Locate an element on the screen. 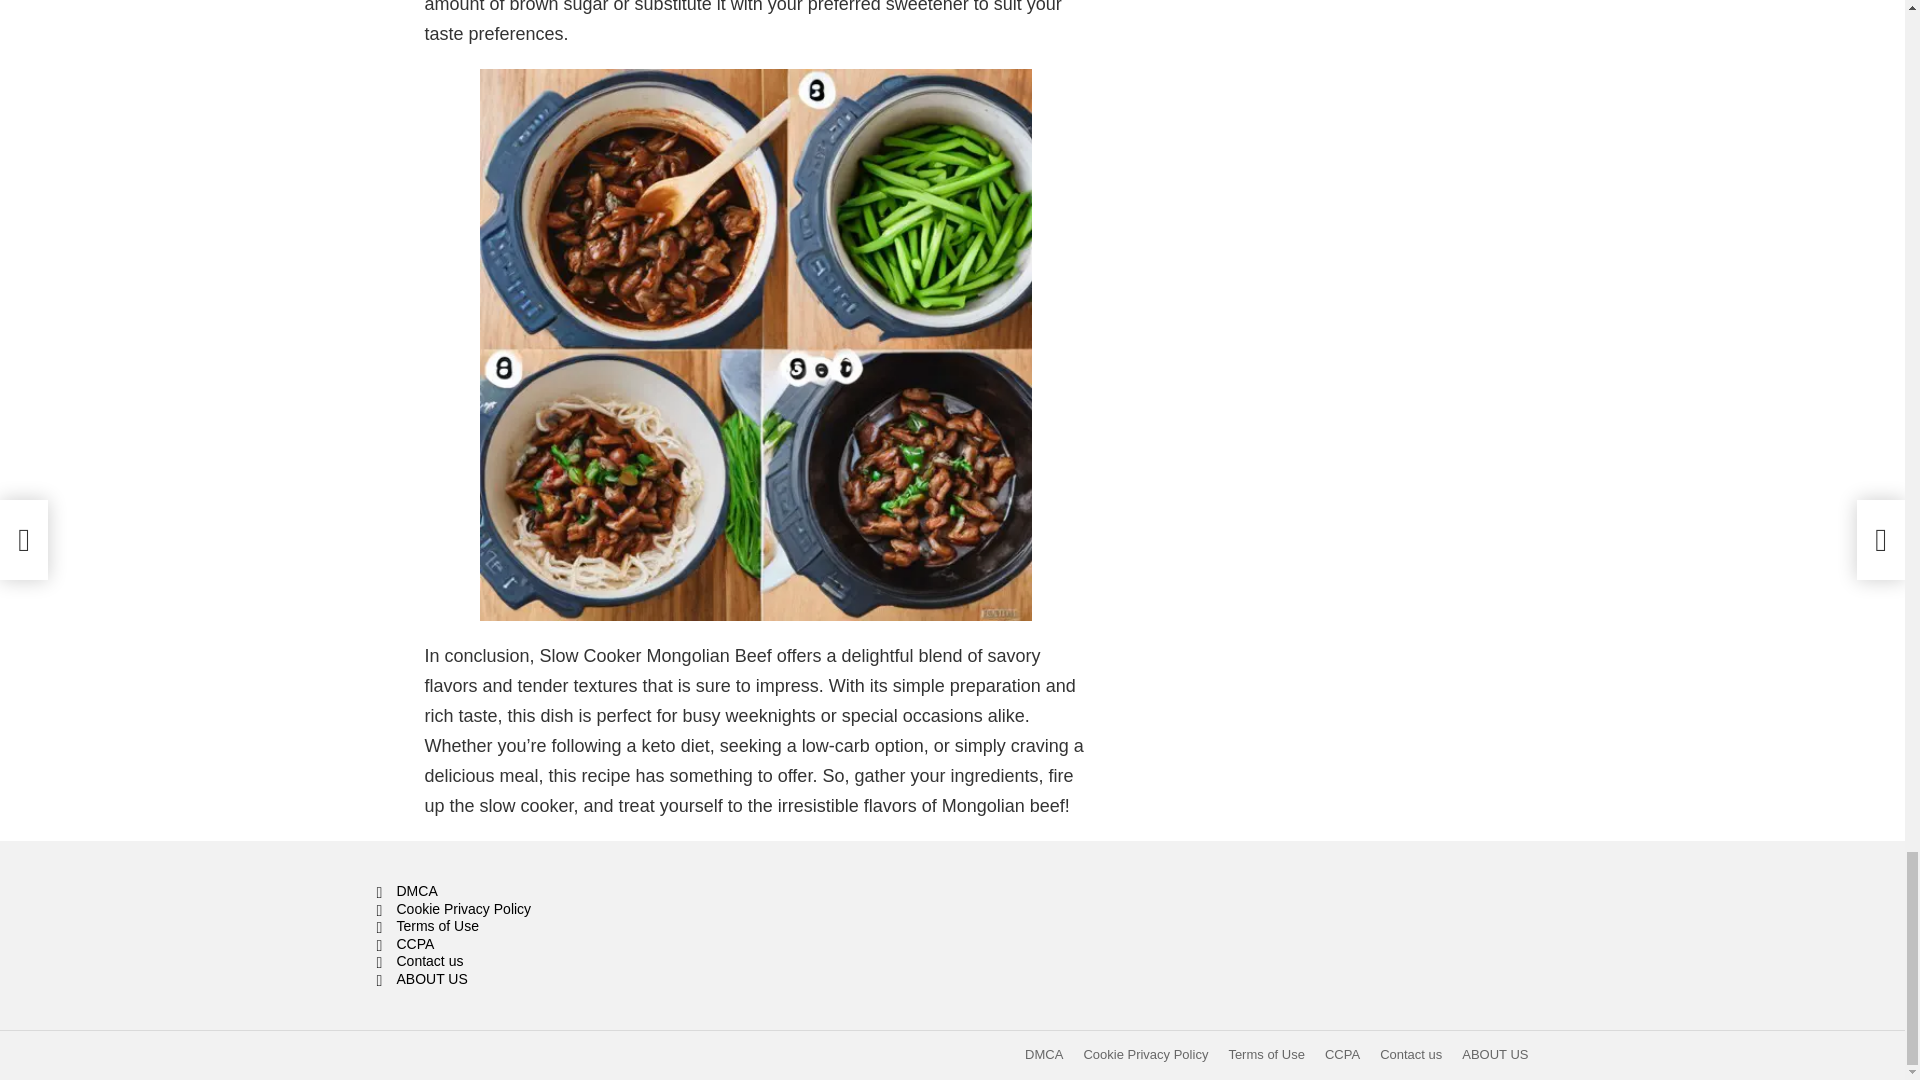  DMCA is located at coordinates (1044, 1054).